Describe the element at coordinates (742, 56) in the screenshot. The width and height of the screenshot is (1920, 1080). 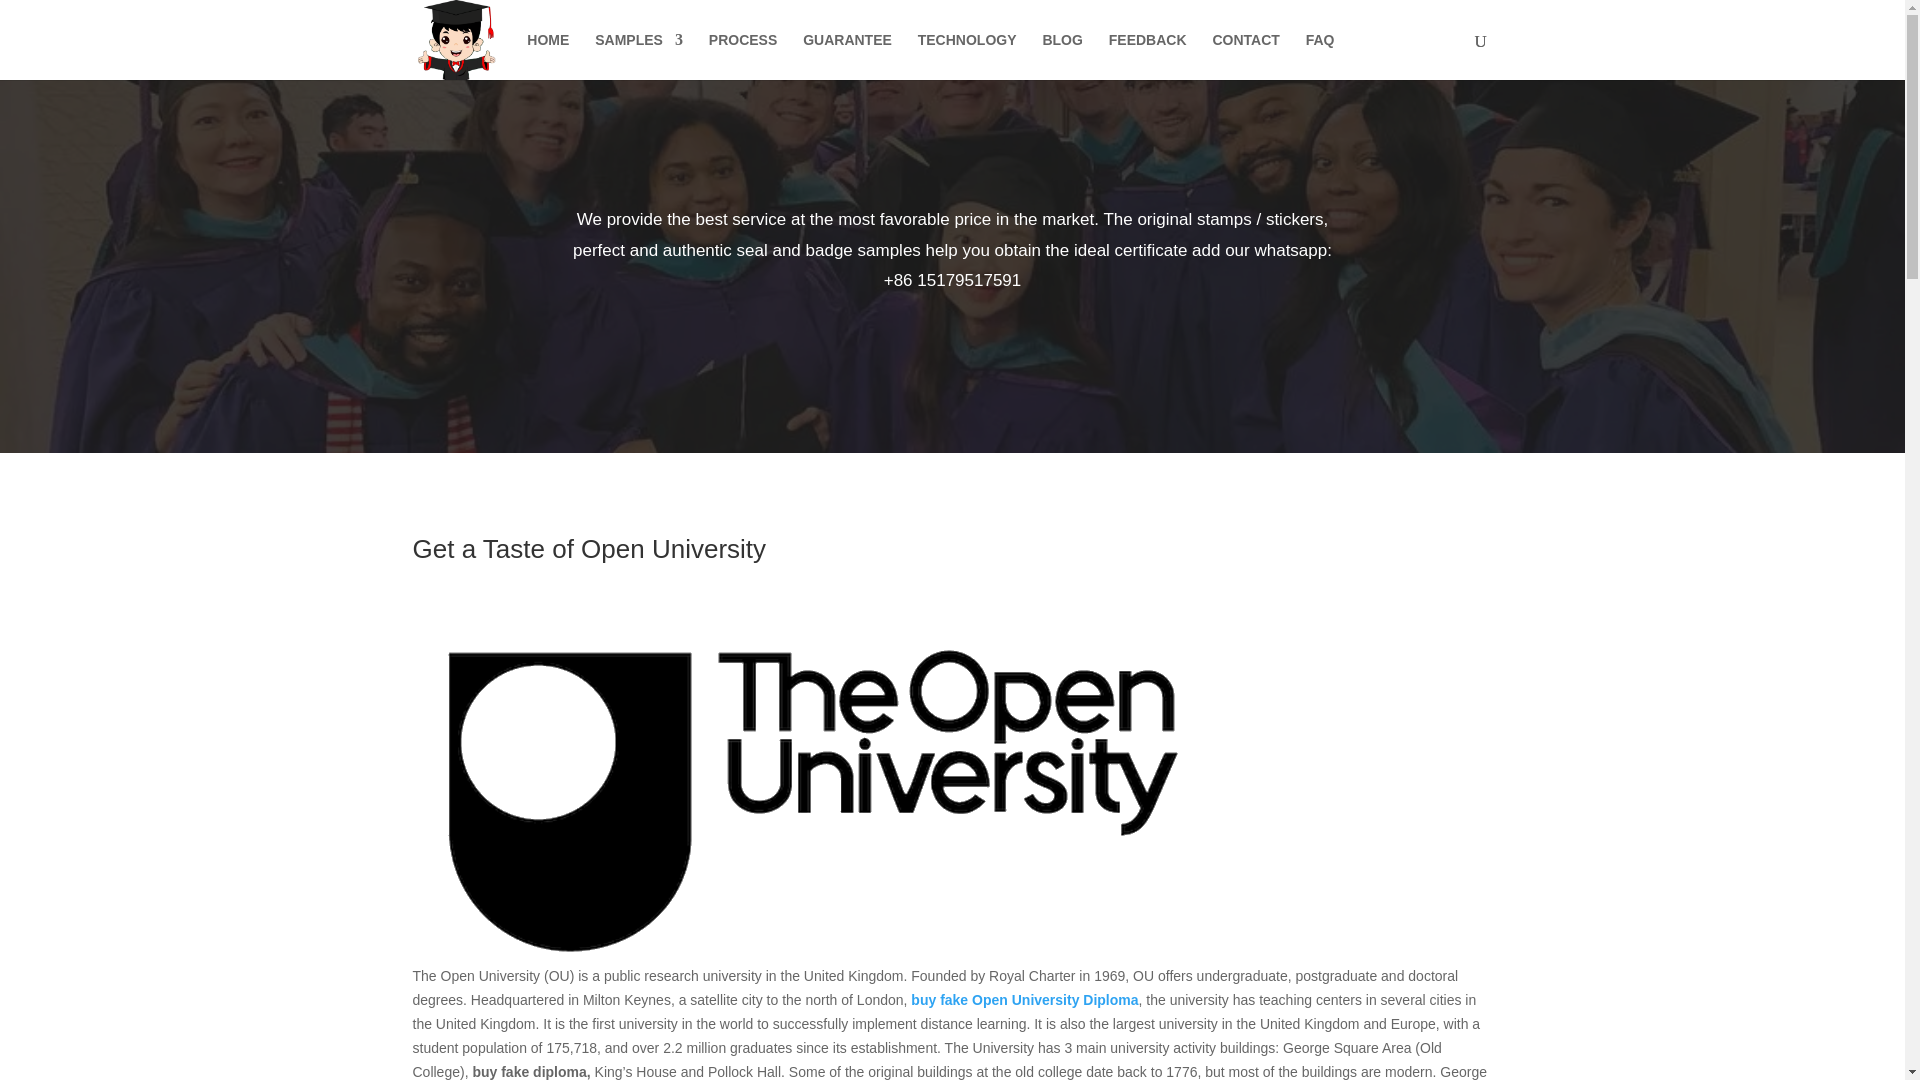
I see `PROCESS` at that location.